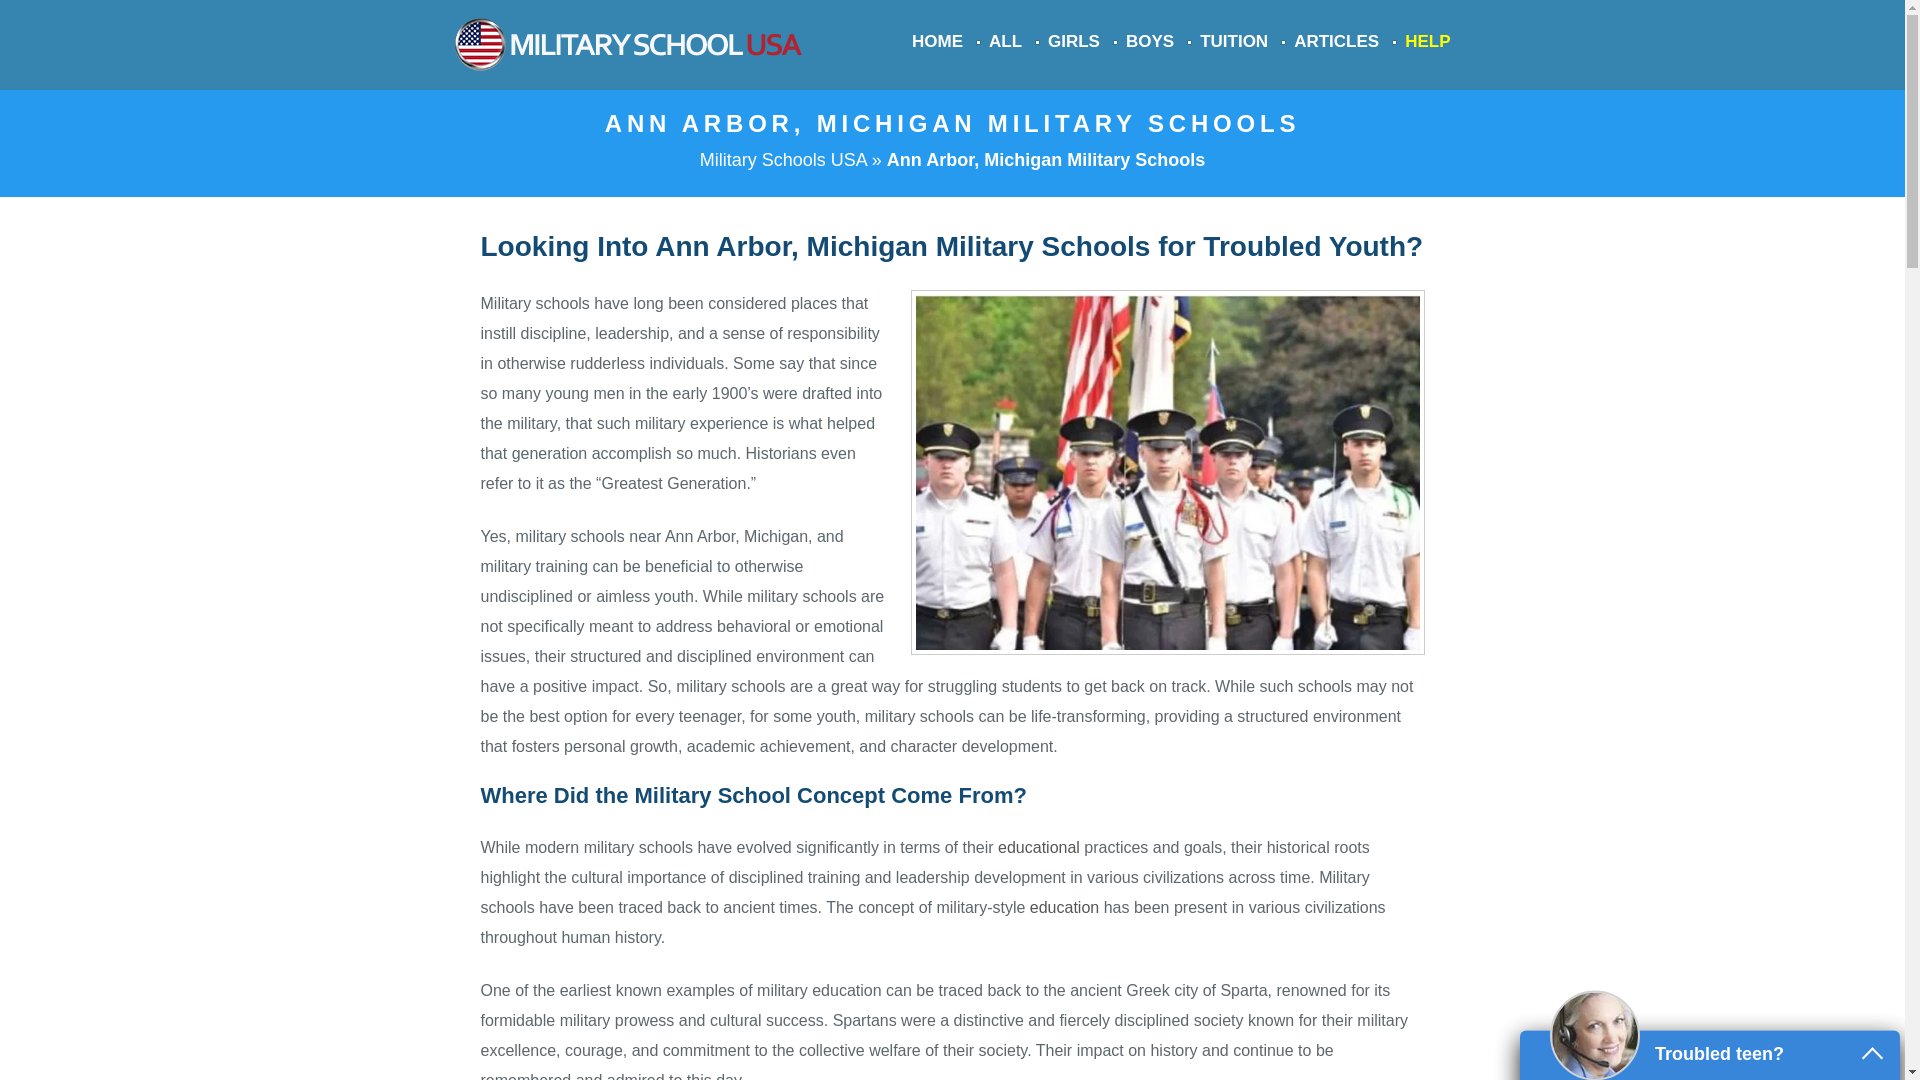 The width and height of the screenshot is (1920, 1080). What do you see at coordinates (1427, 41) in the screenshot?
I see `HELP` at bounding box center [1427, 41].